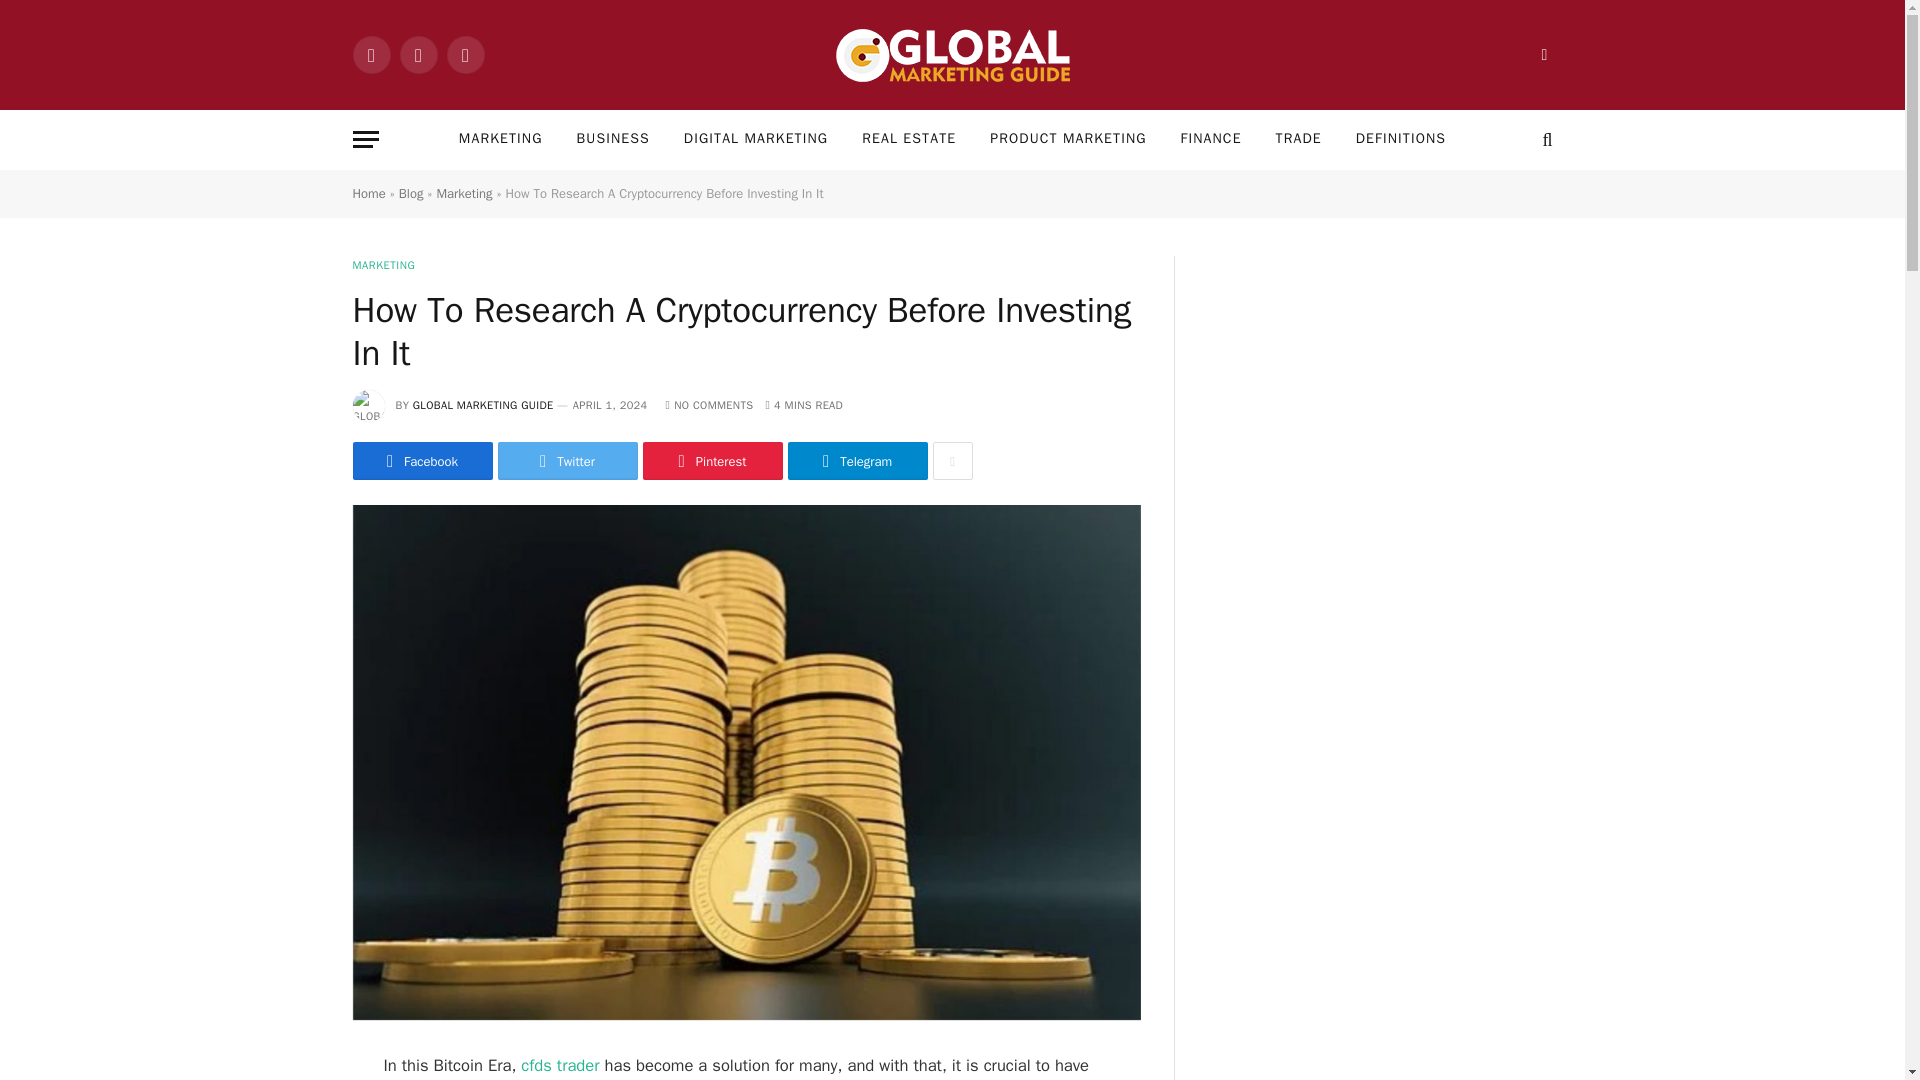 This screenshot has height=1080, width=1920. I want to click on DIGITAL MARKETING, so click(755, 139).